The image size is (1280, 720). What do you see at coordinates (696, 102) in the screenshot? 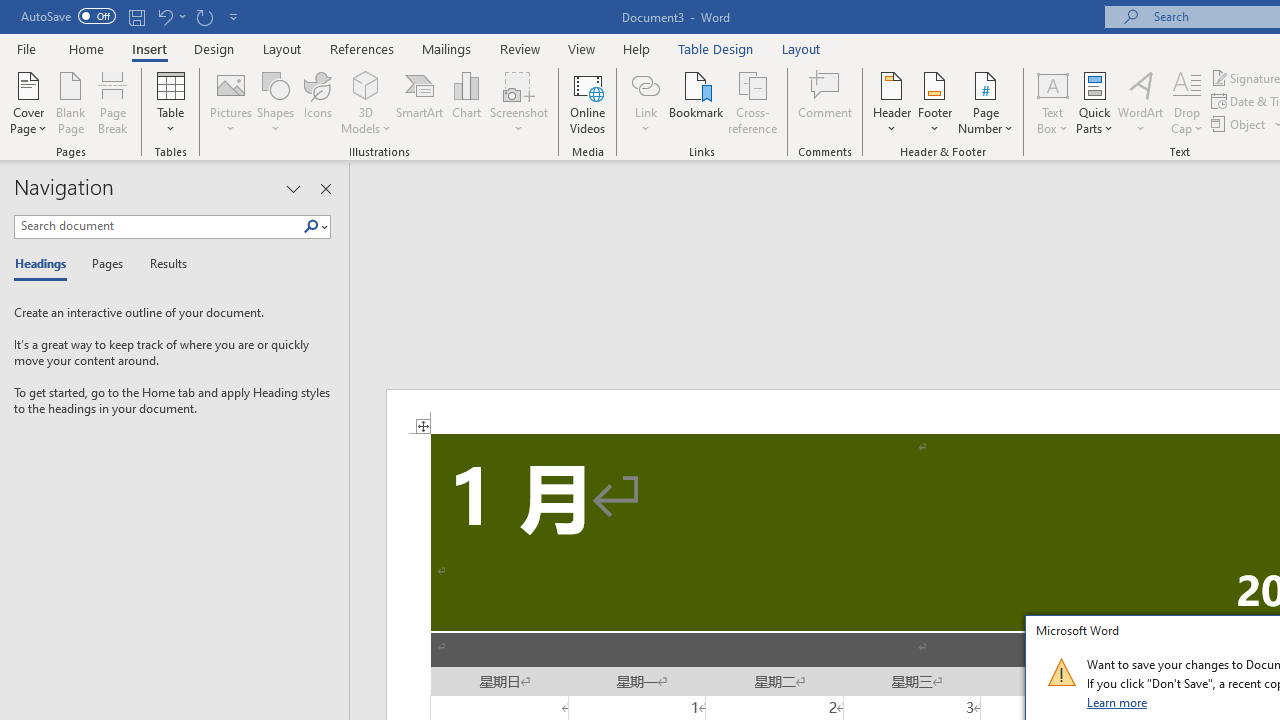
I see `Bookmark...` at bounding box center [696, 102].